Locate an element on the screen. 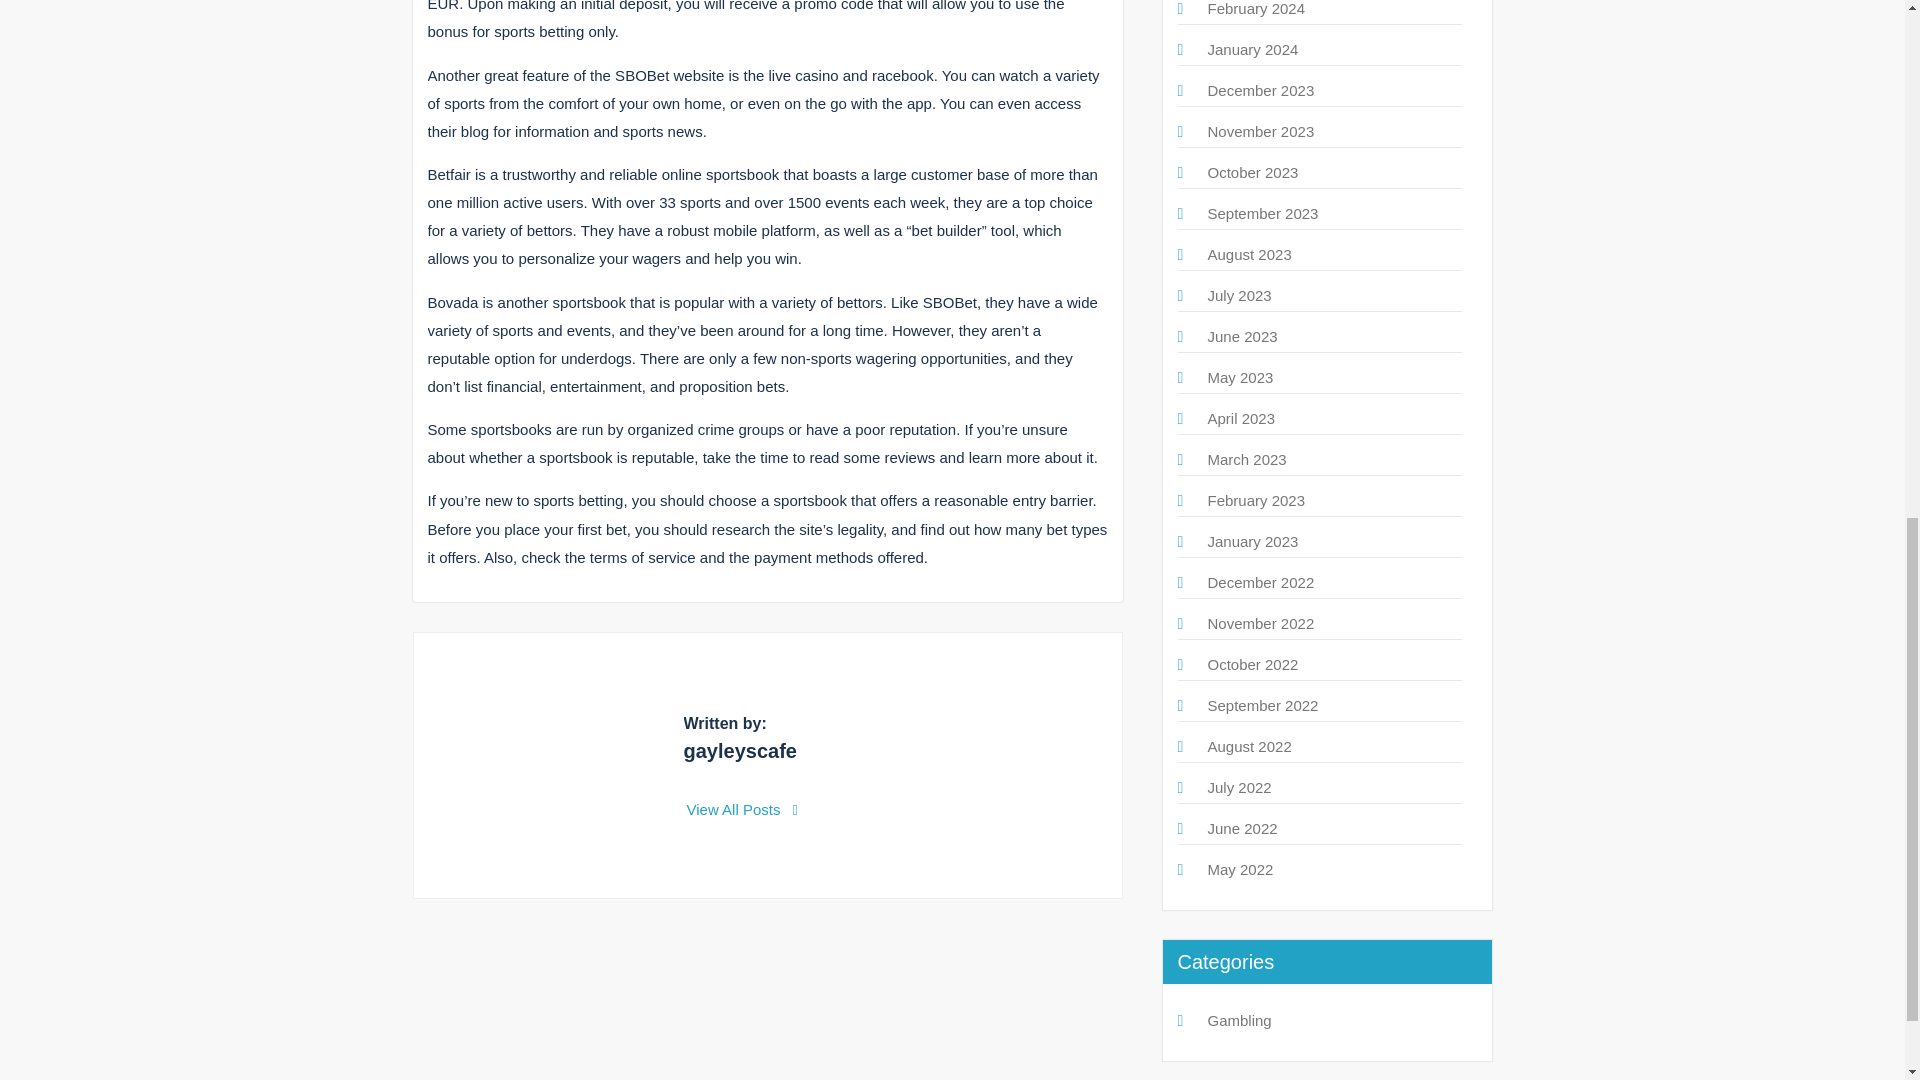 Image resolution: width=1920 pixels, height=1080 pixels. December 2023 is located at coordinates (1261, 90).